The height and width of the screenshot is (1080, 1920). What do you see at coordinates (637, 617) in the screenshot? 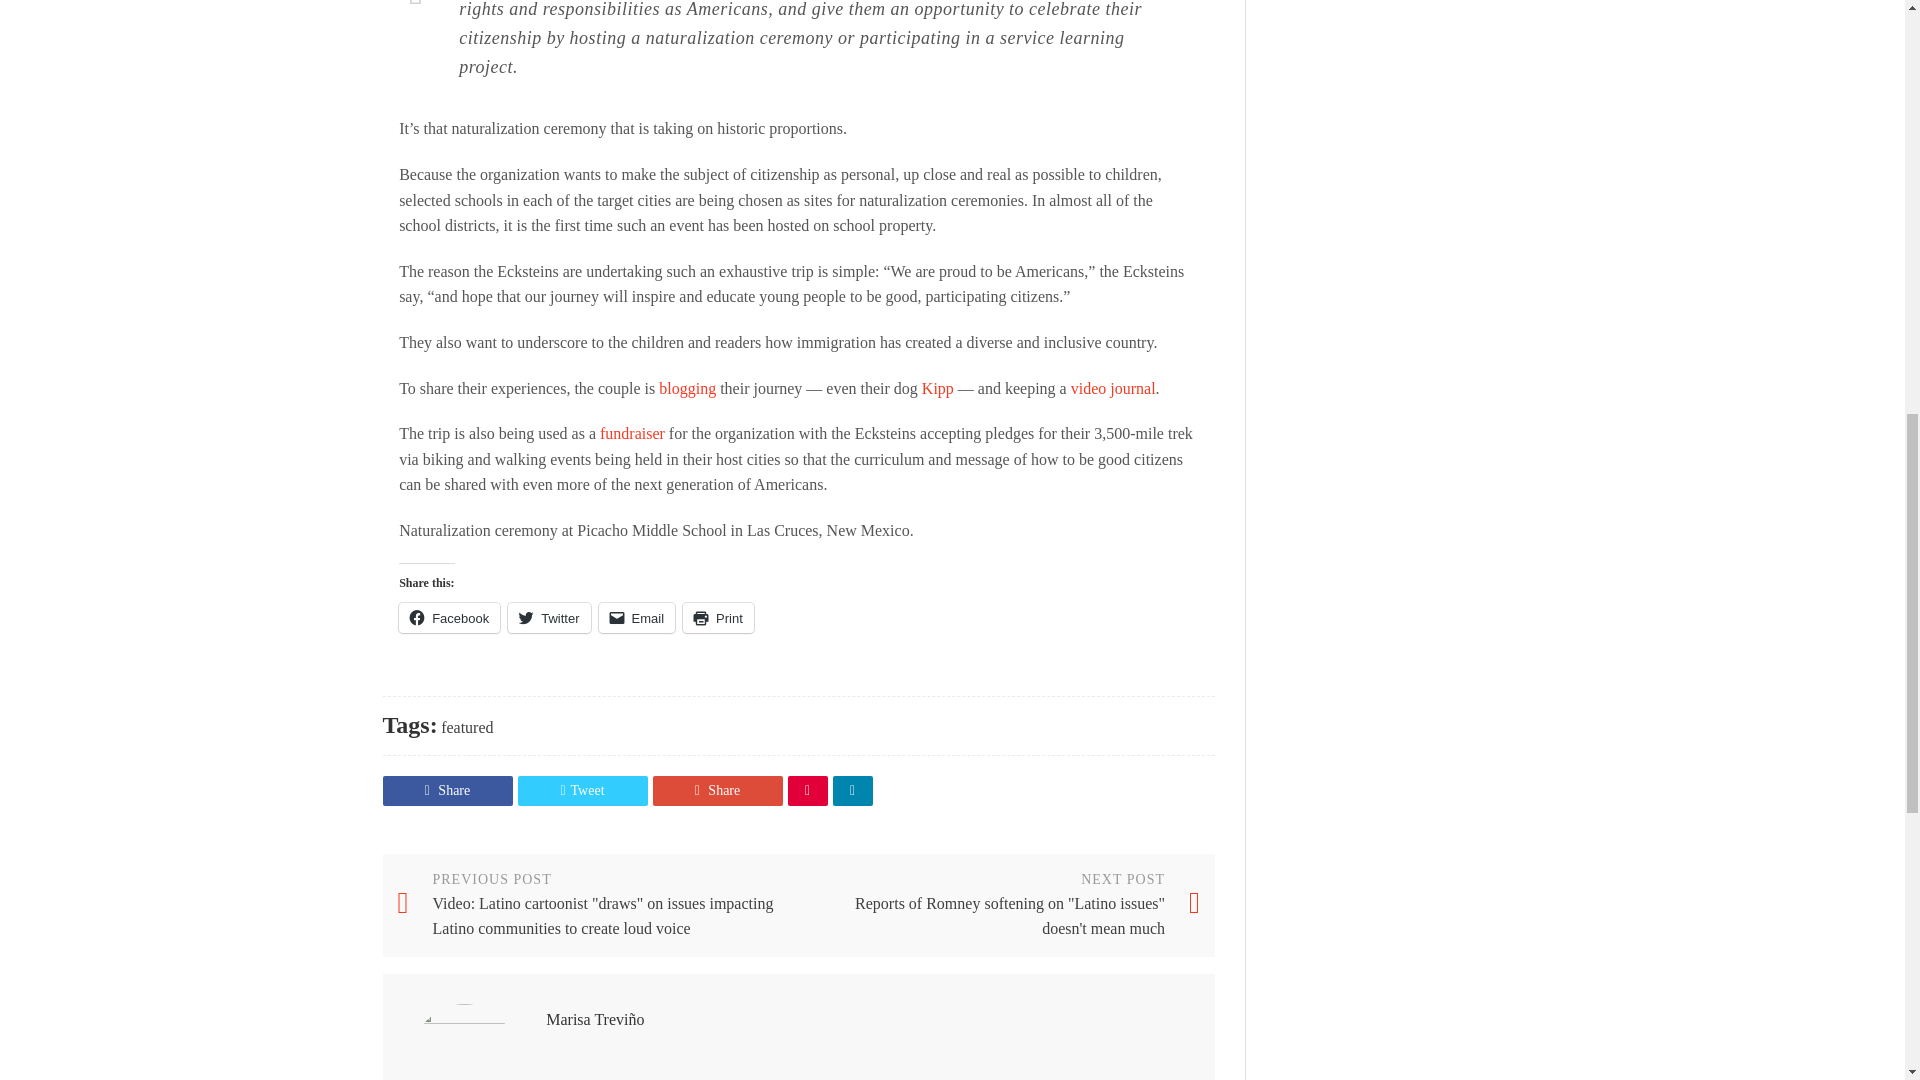
I see `Click to email a link to a friend` at bounding box center [637, 617].